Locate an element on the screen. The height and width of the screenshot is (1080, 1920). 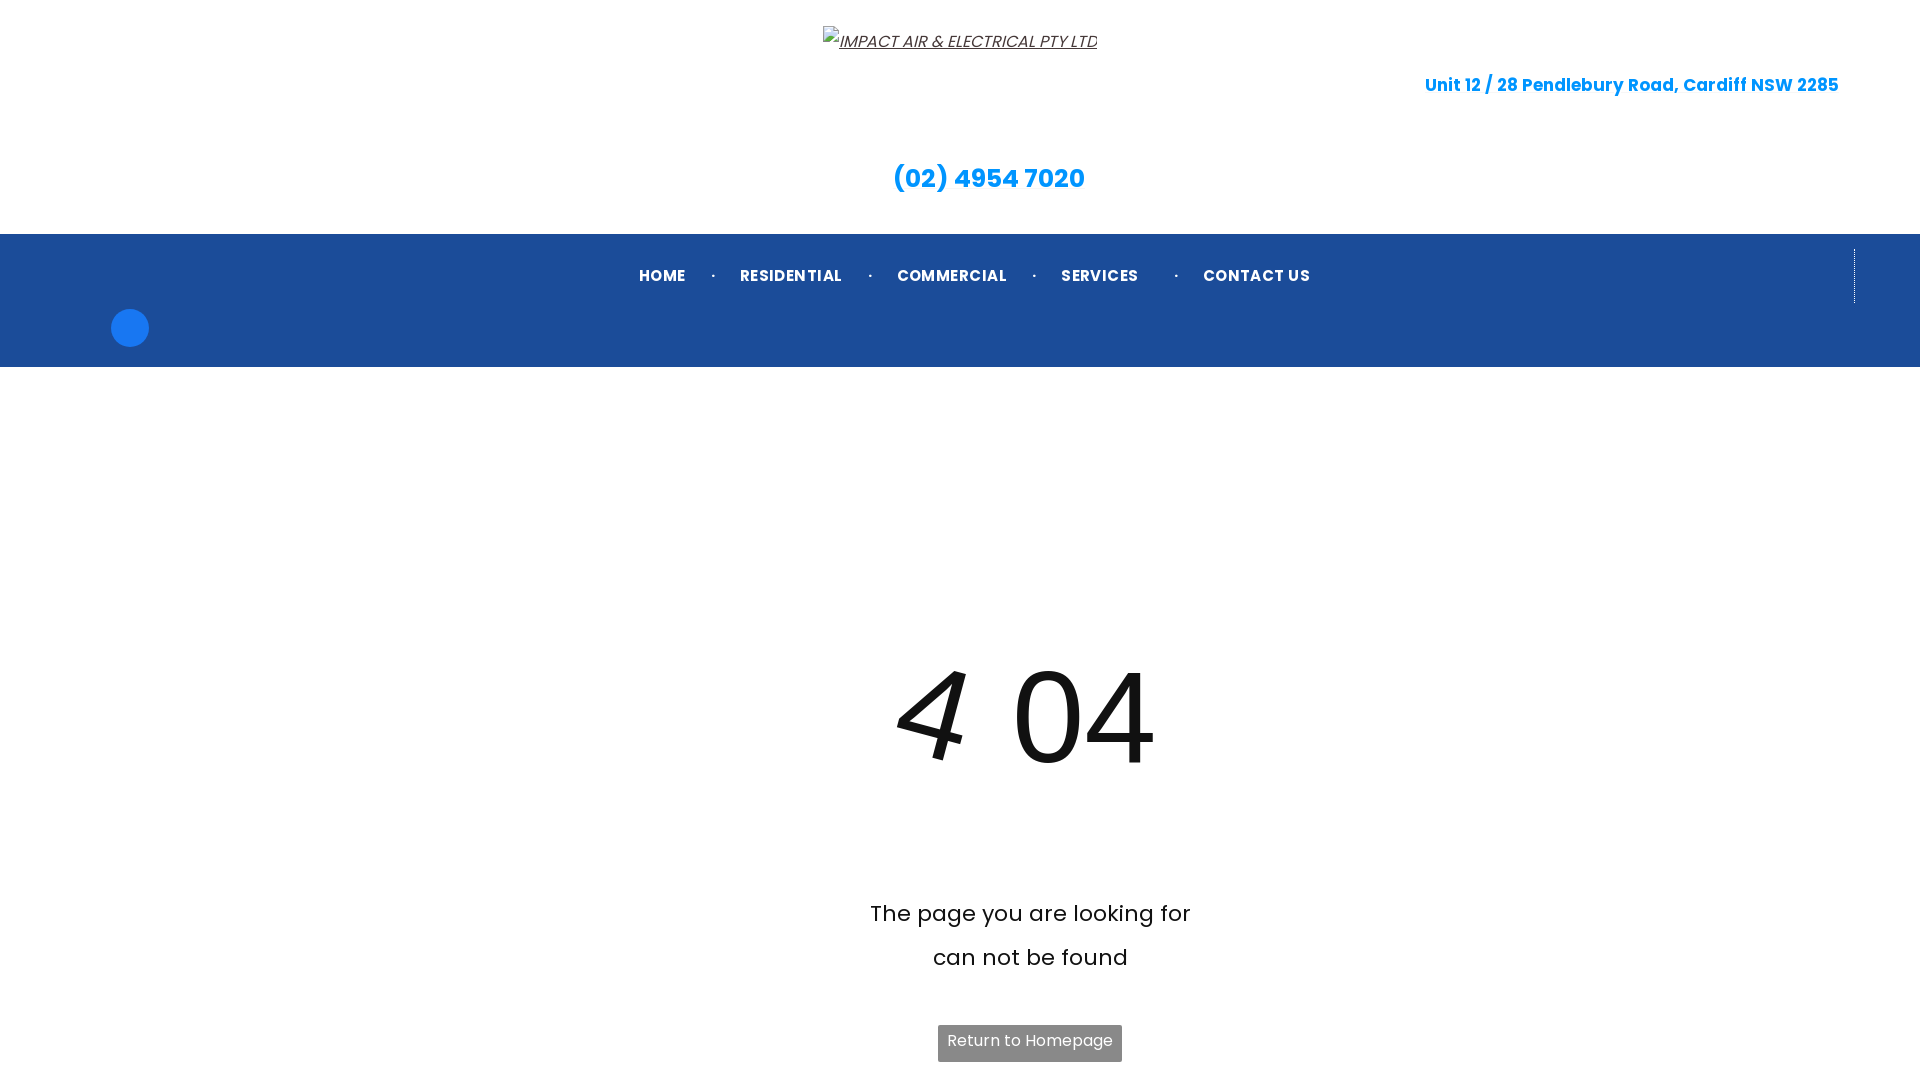
Unit 12 / 28 Pendlebury Road, Cardiff NSW 2285 is located at coordinates (1617, 101).